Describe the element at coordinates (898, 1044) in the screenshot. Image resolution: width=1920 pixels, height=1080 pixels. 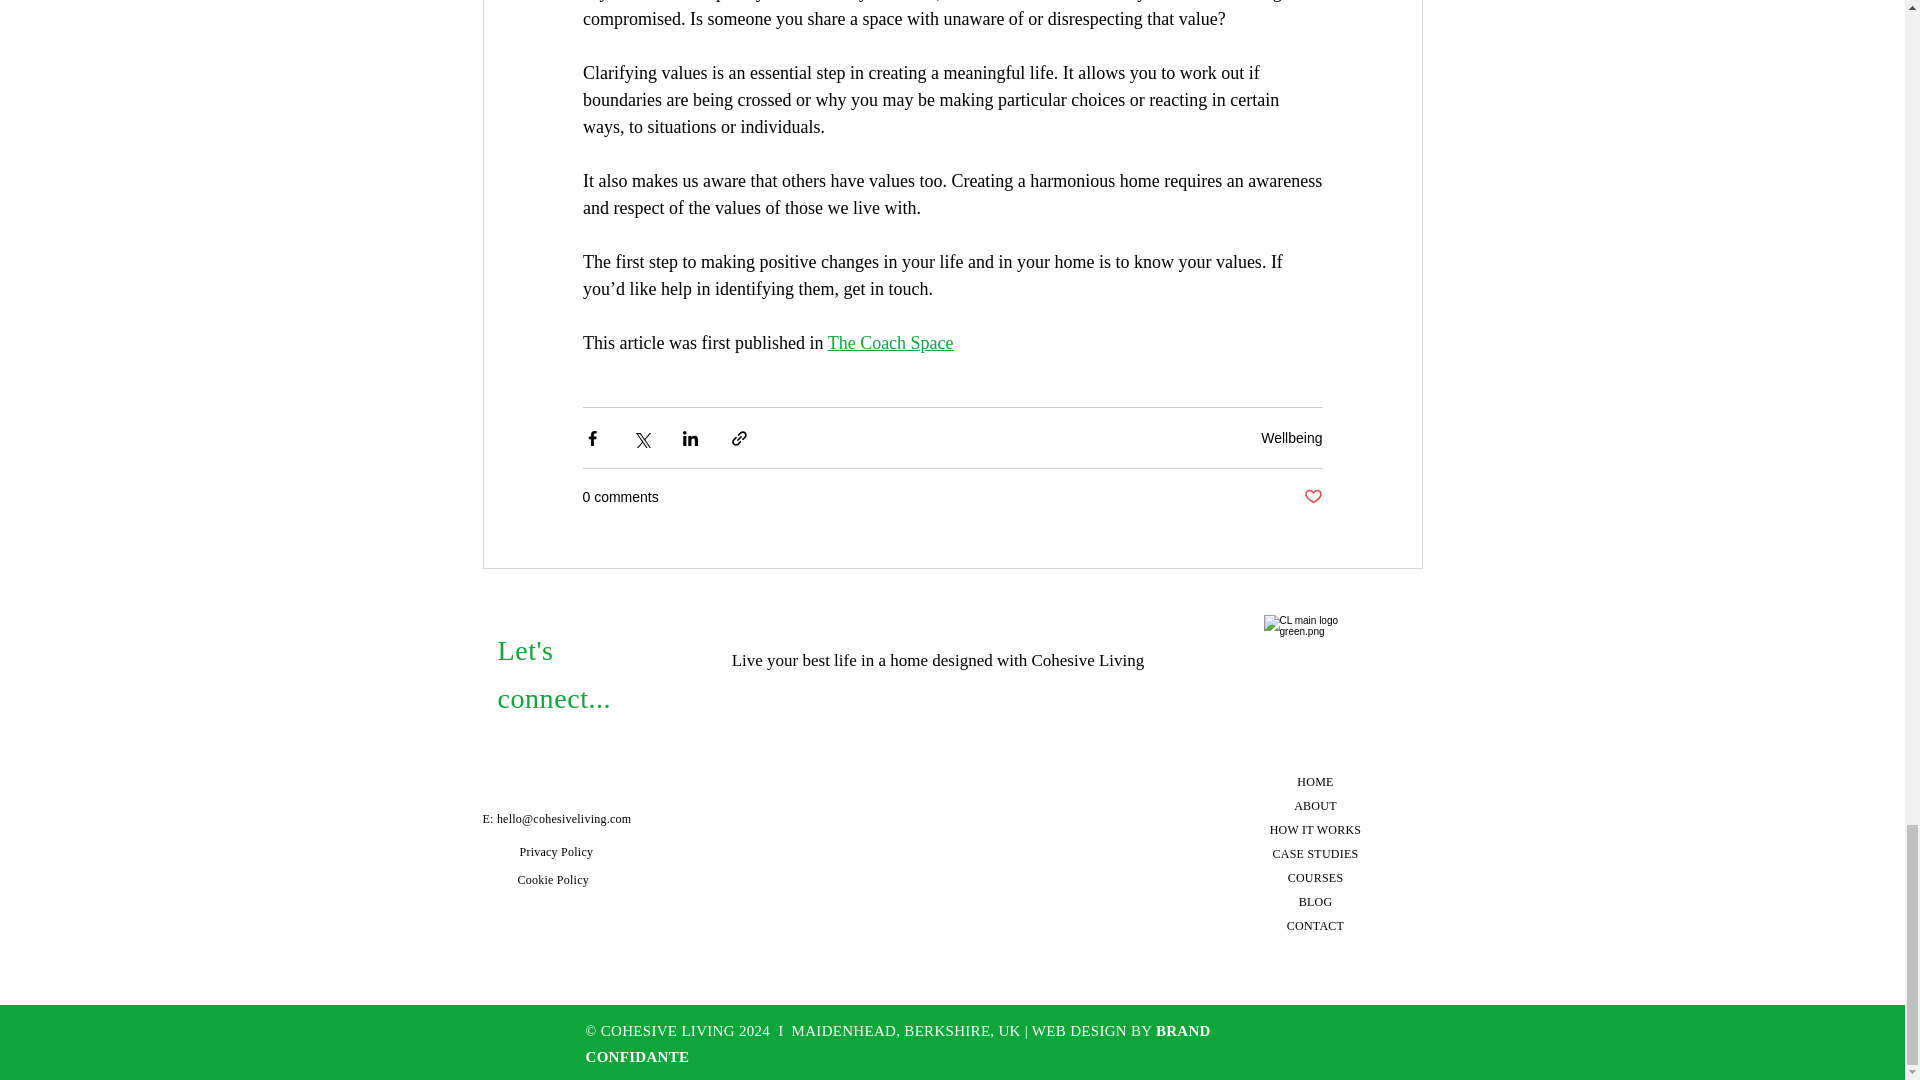
I see `BRAND CONFIDANTE` at that location.